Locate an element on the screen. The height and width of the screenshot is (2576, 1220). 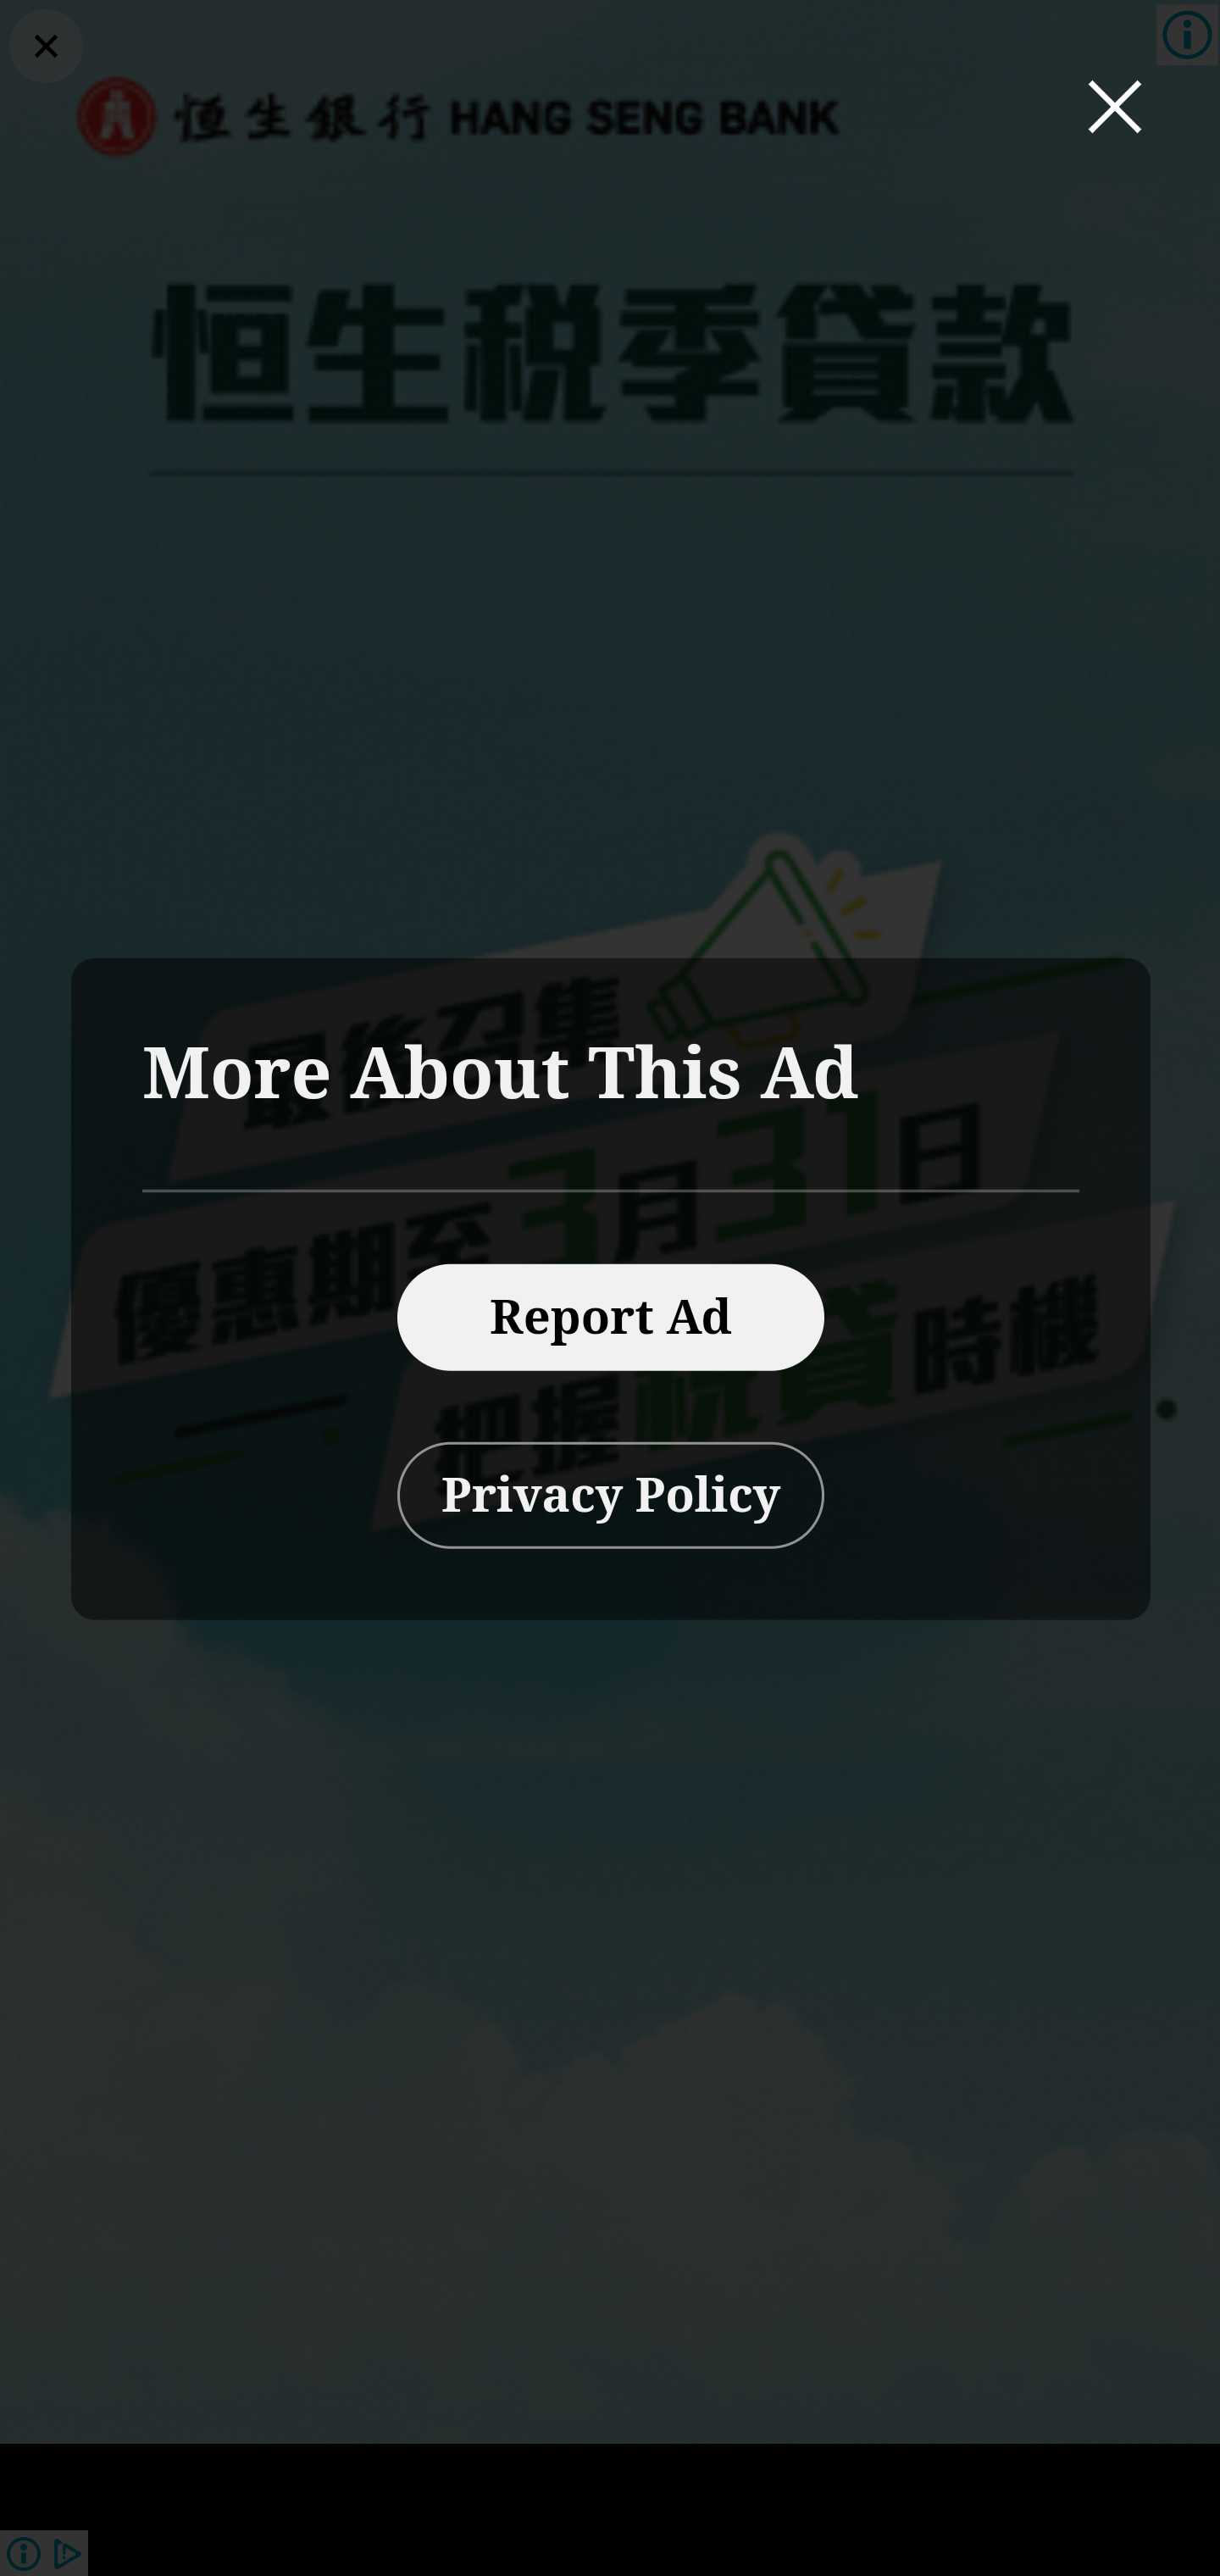
close is located at coordinates (1116, 108).